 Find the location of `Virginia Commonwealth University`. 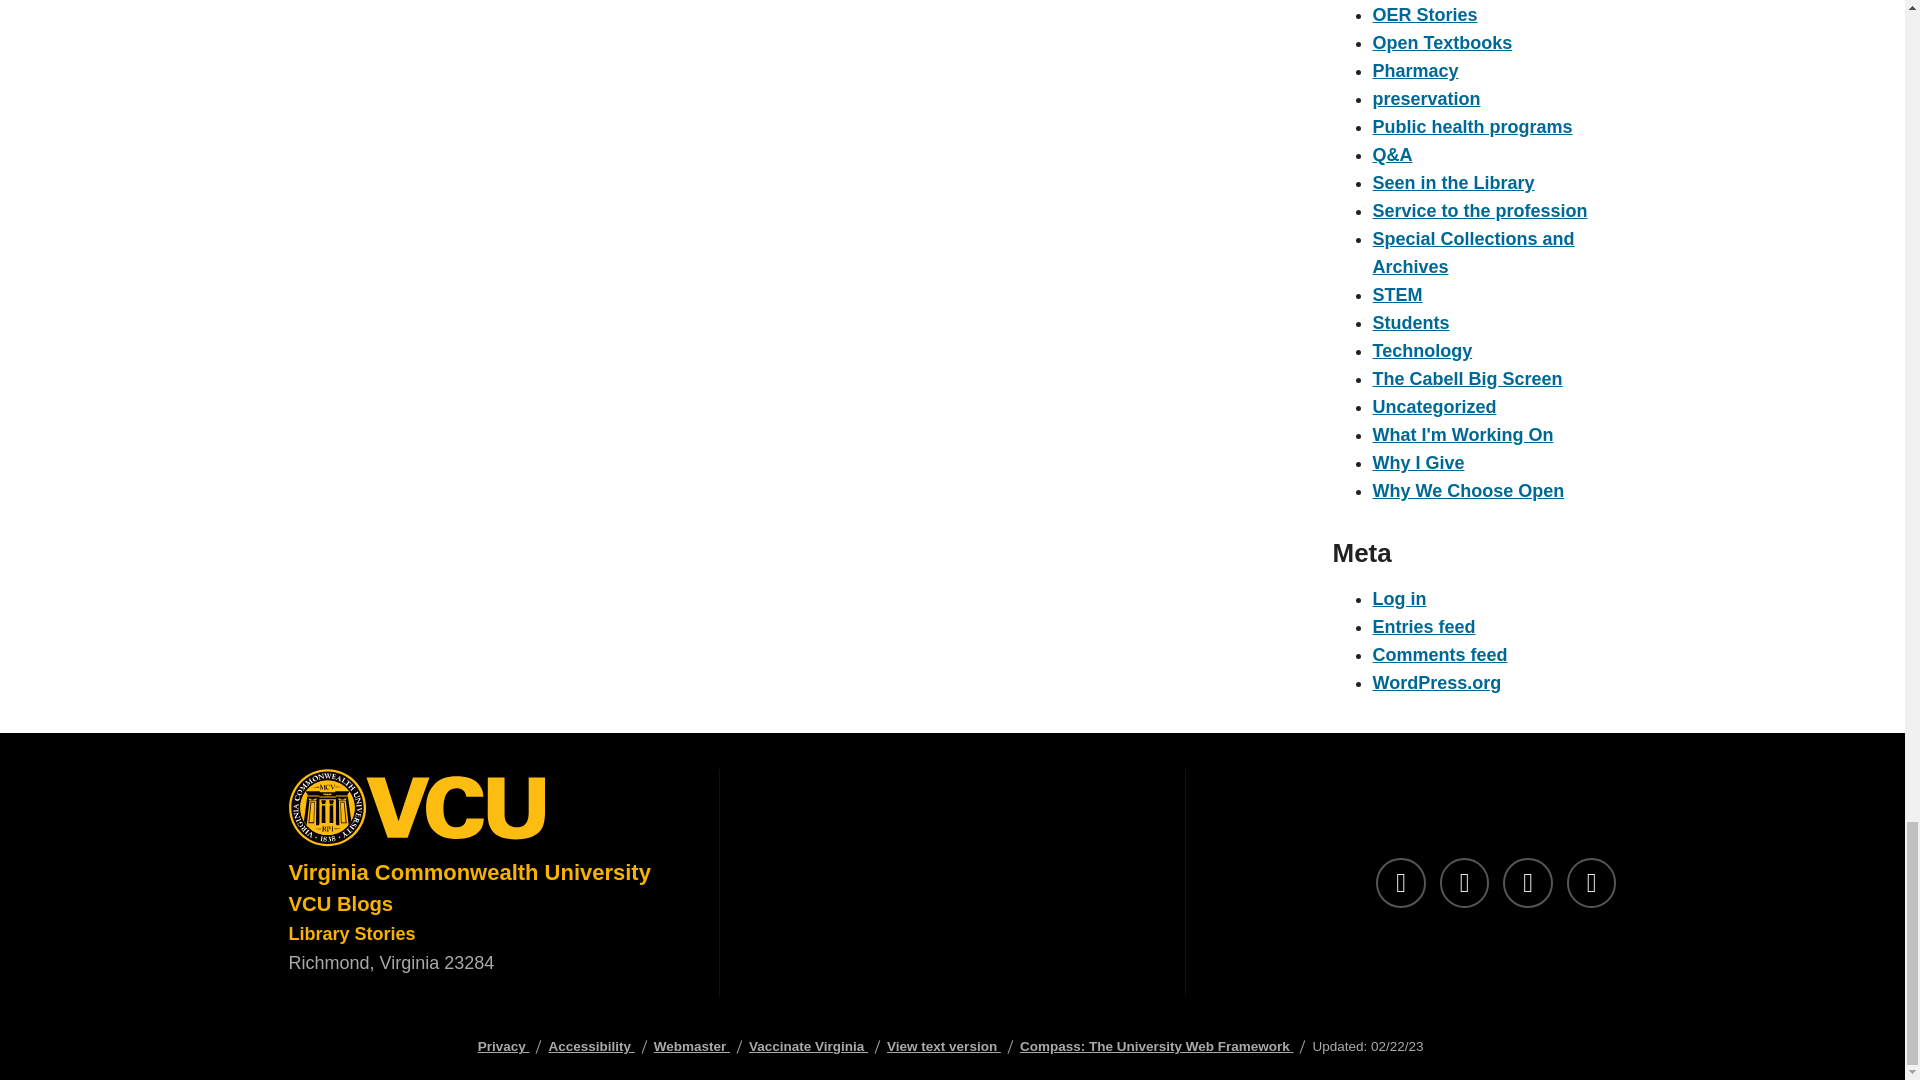

Virginia Commonwealth University is located at coordinates (469, 872).